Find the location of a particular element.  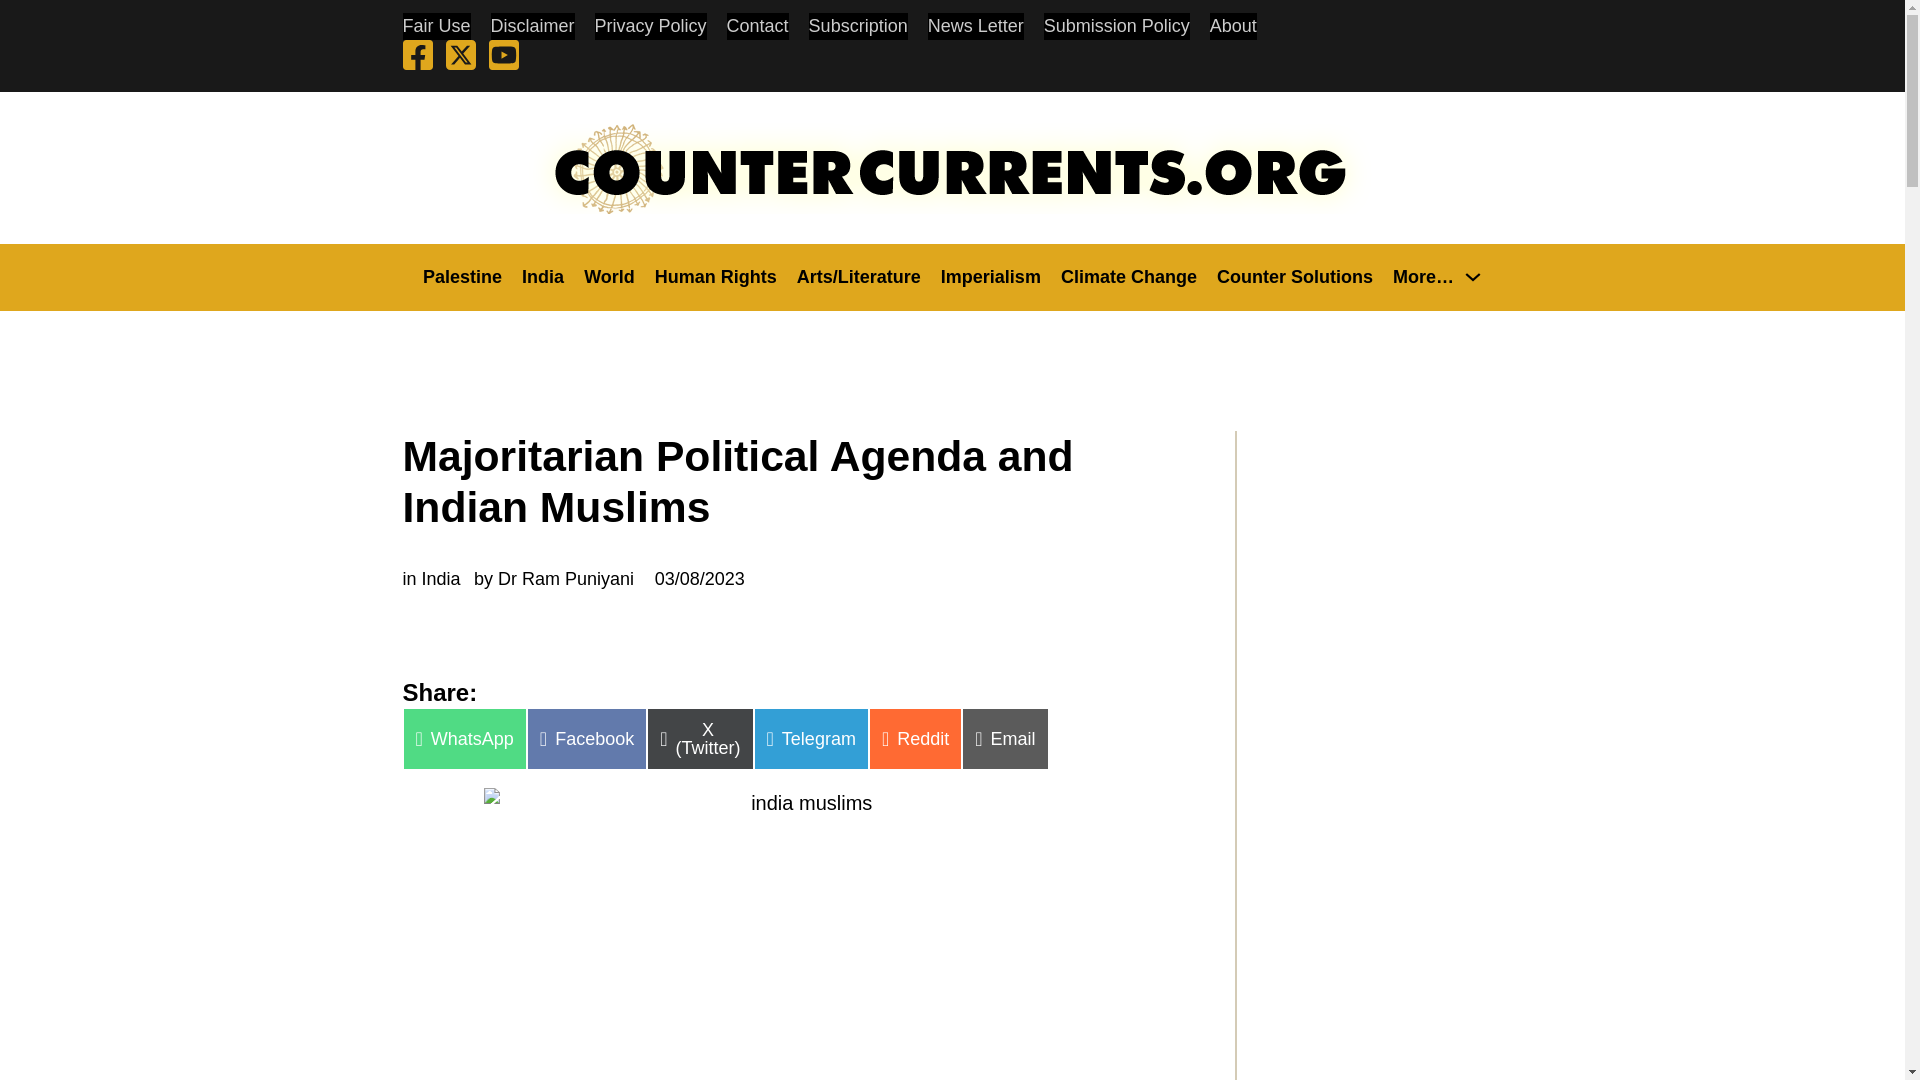

Subscription is located at coordinates (858, 26).